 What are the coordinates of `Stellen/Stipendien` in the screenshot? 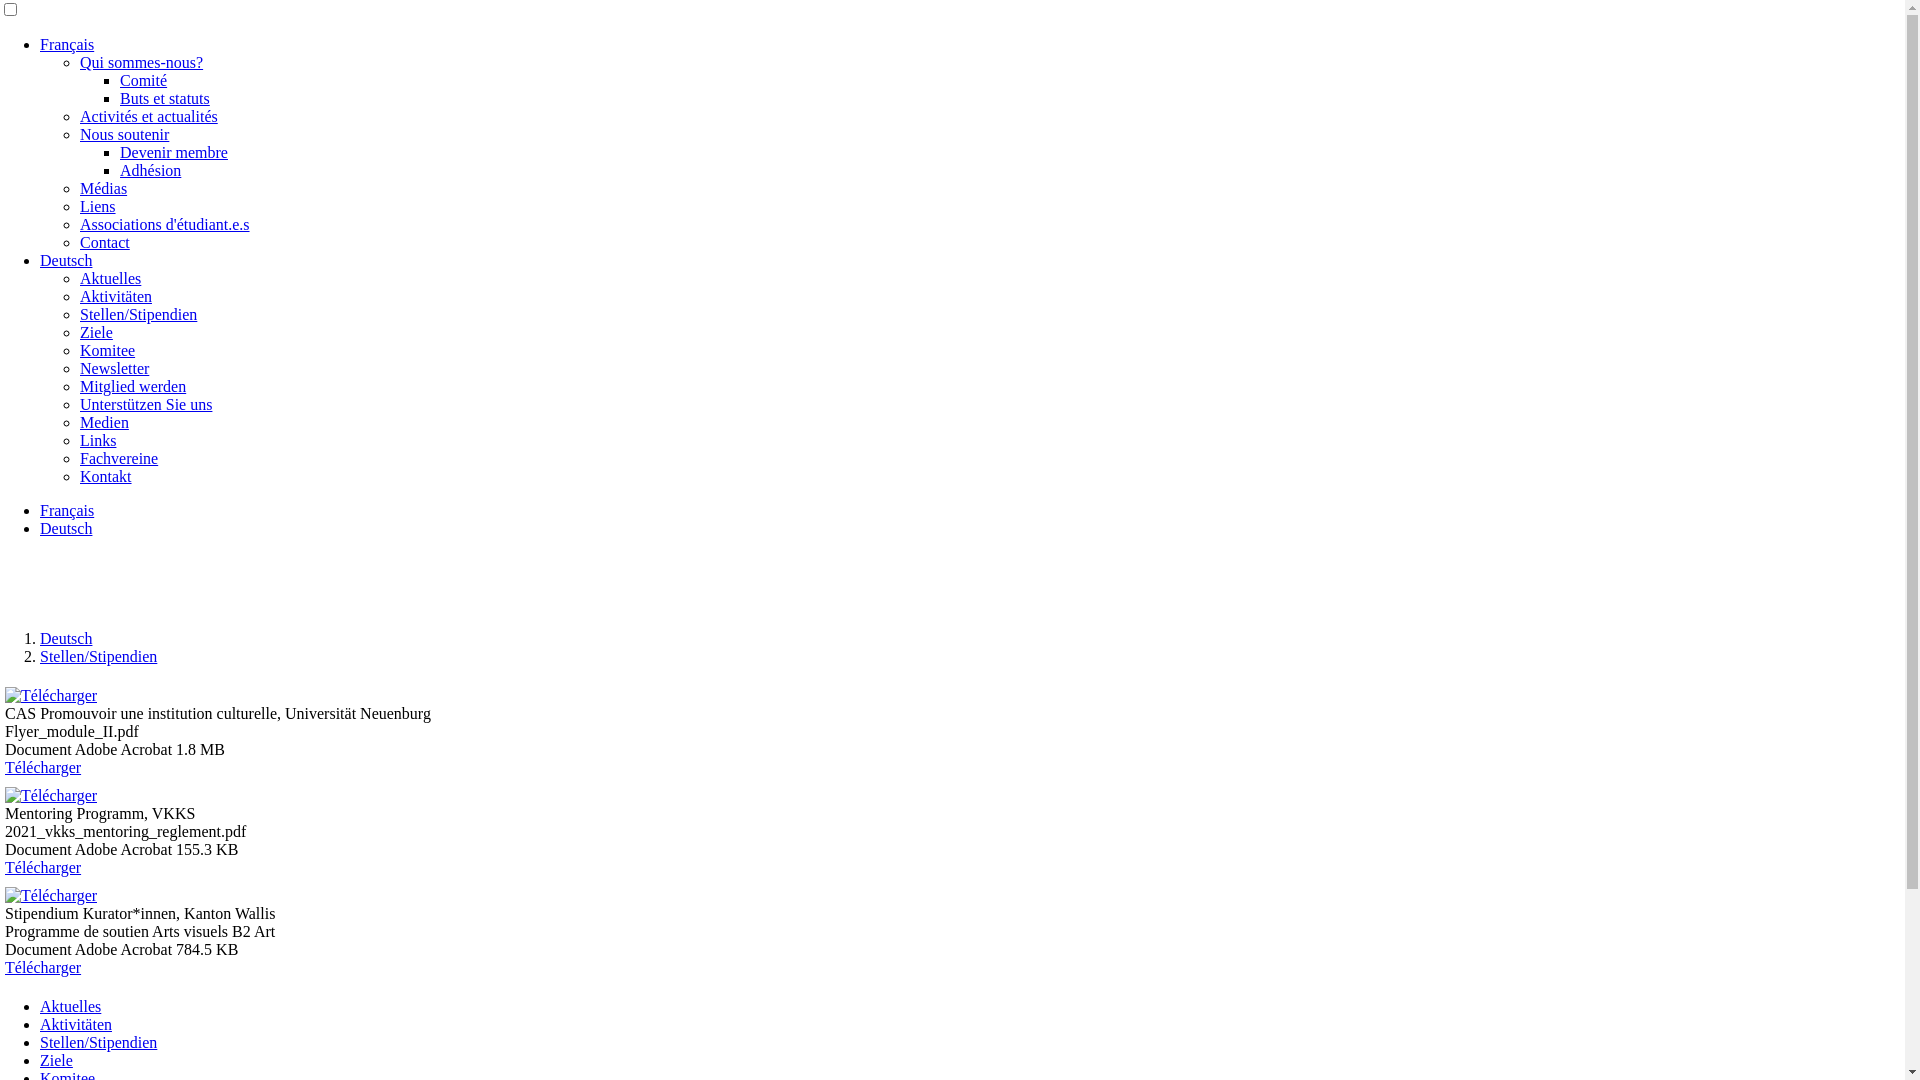 It's located at (138, 314).